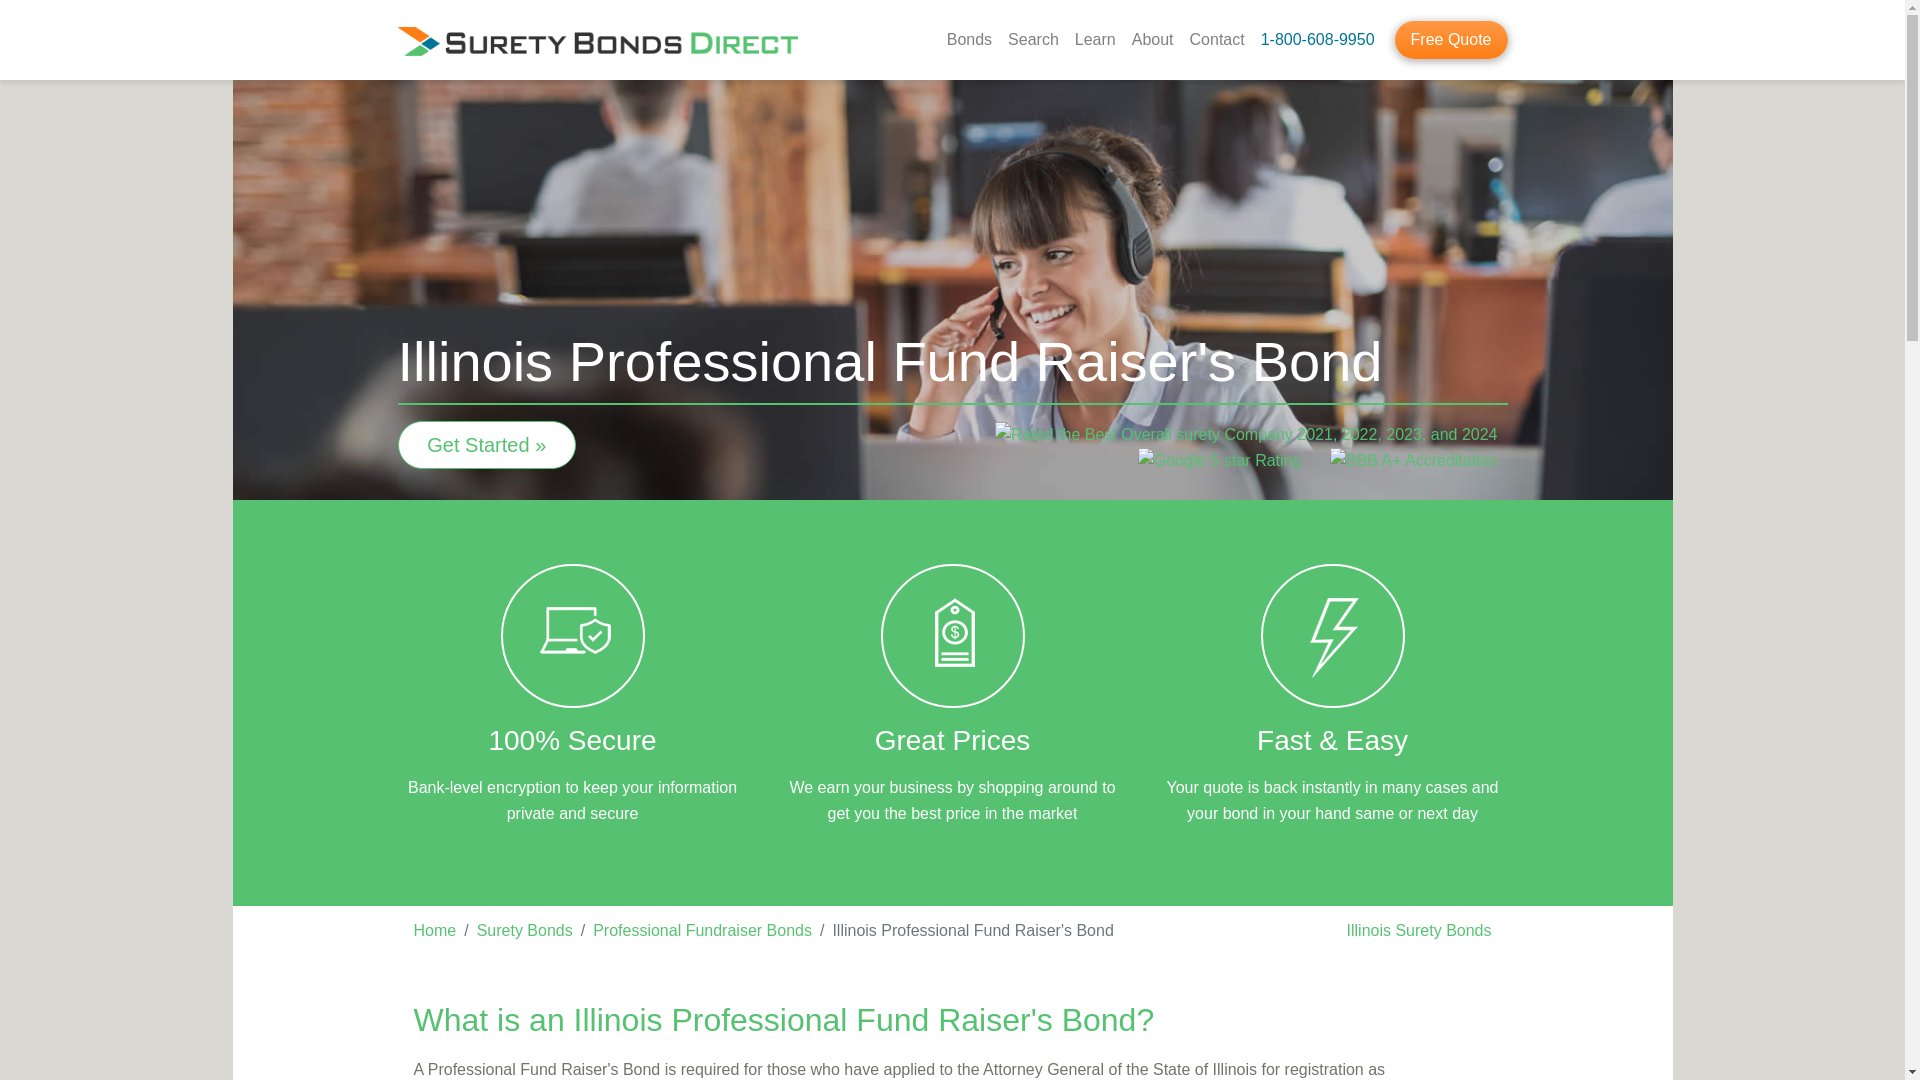 This screenshot has width=1920, height=1080. Describe the element at coordinates (1318, 40) in the screenshot. I see `1-800-608-9950` at that location.